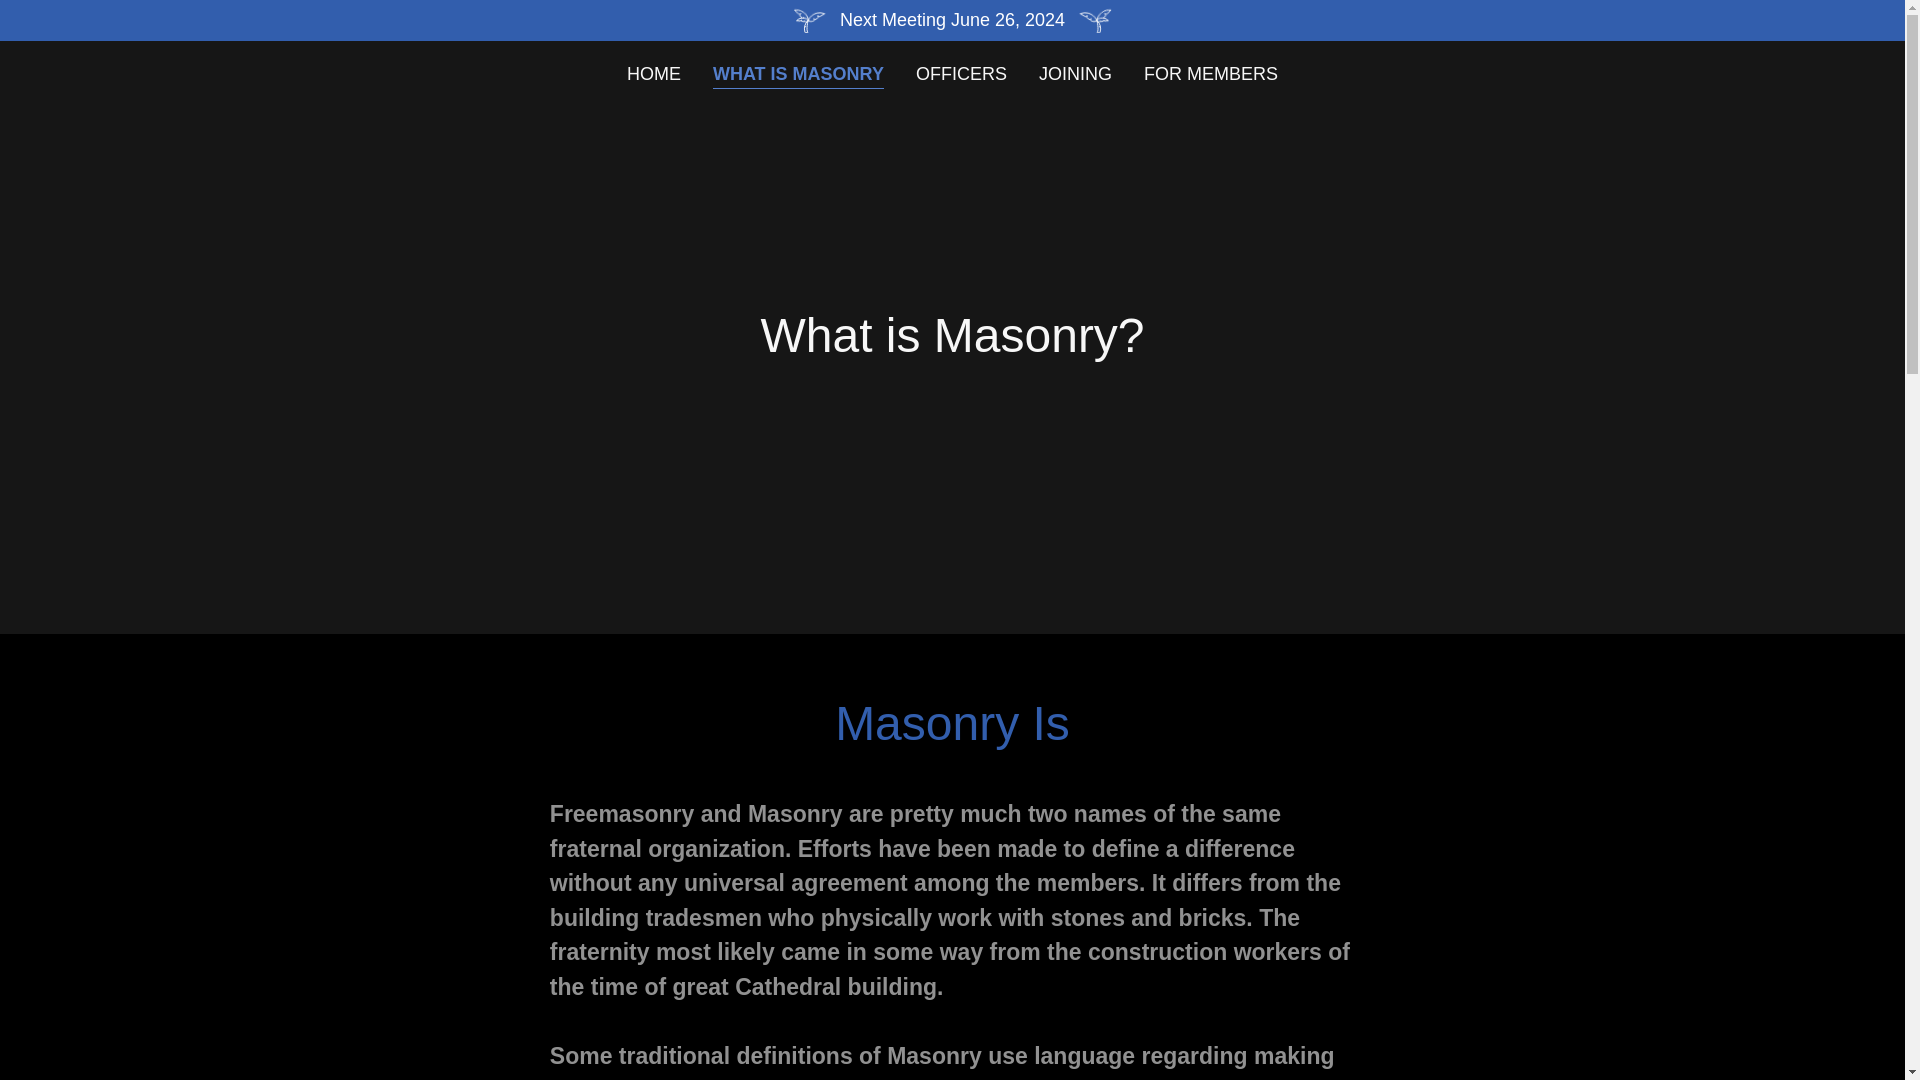 The image size is (1920, 1080). I want to click on HOME, so click(654, 74).